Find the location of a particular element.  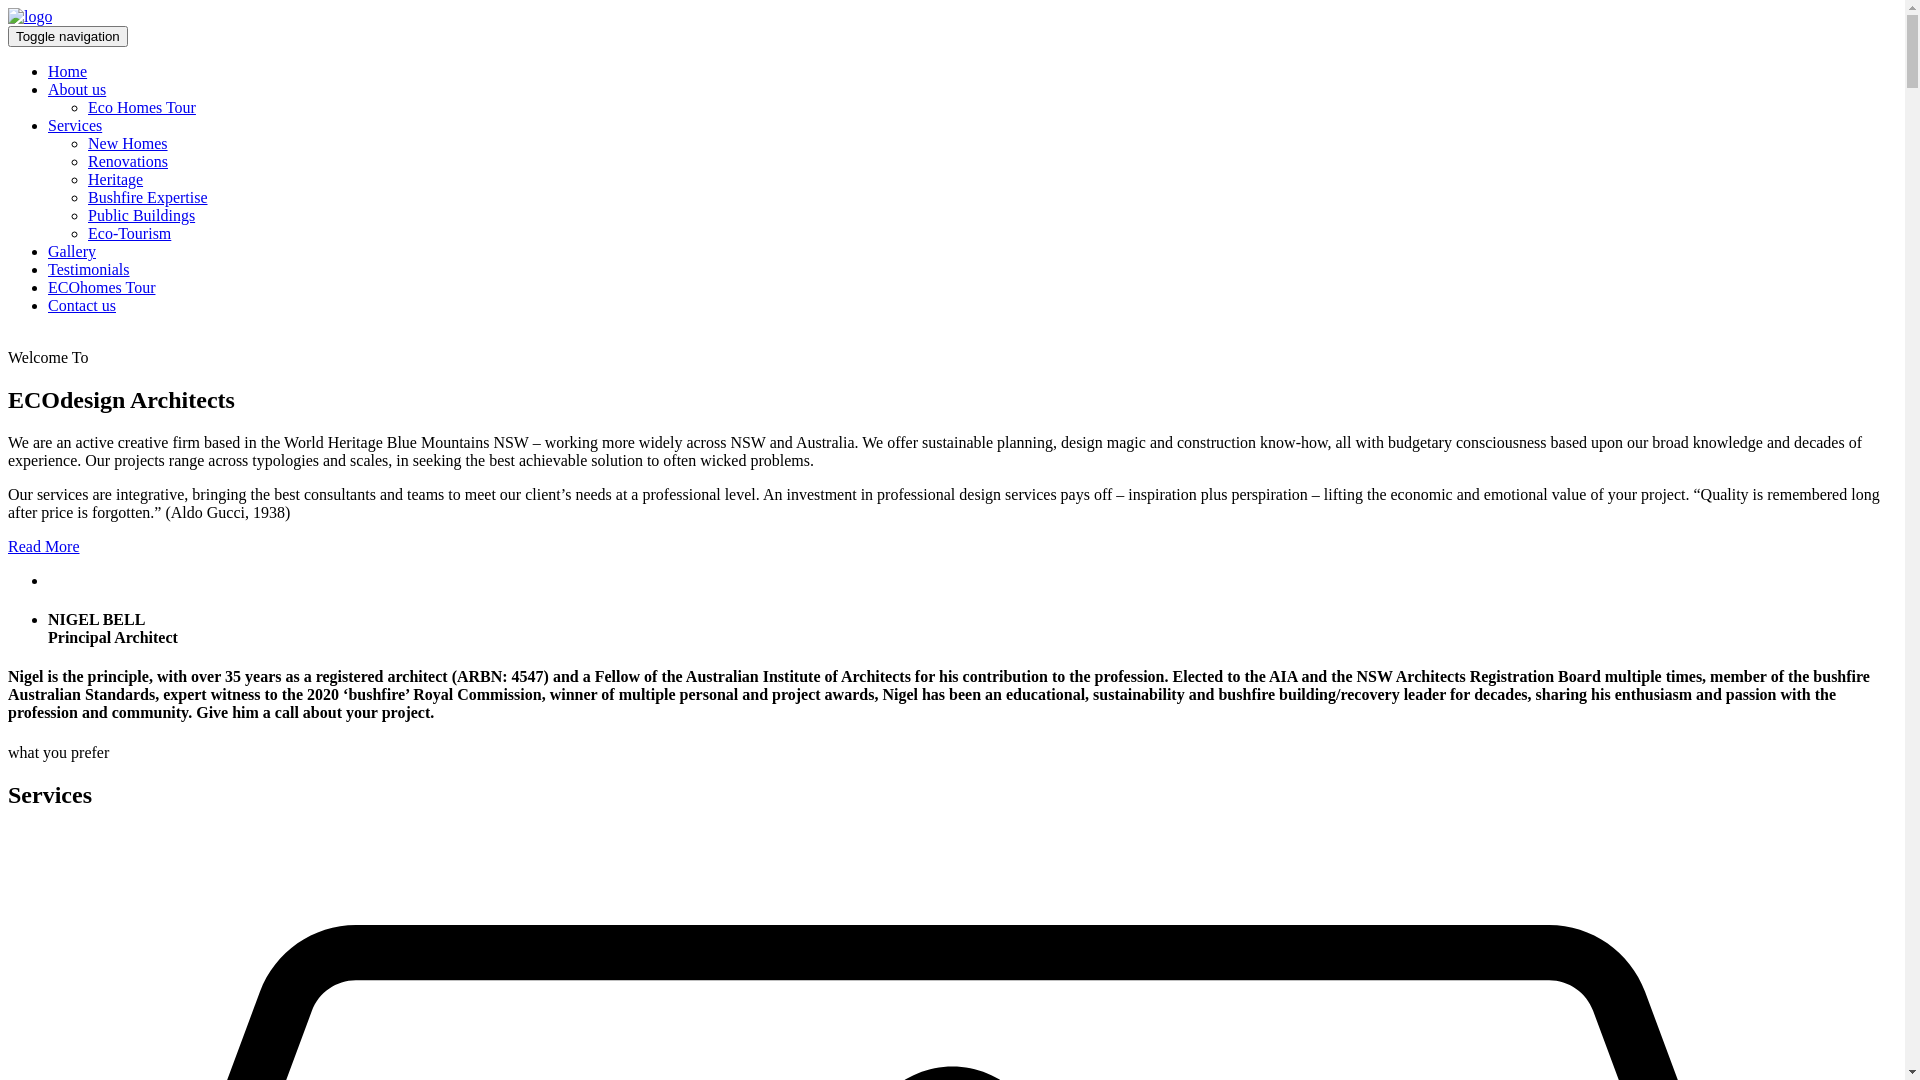

Read More is located at coordinates (44, 546).